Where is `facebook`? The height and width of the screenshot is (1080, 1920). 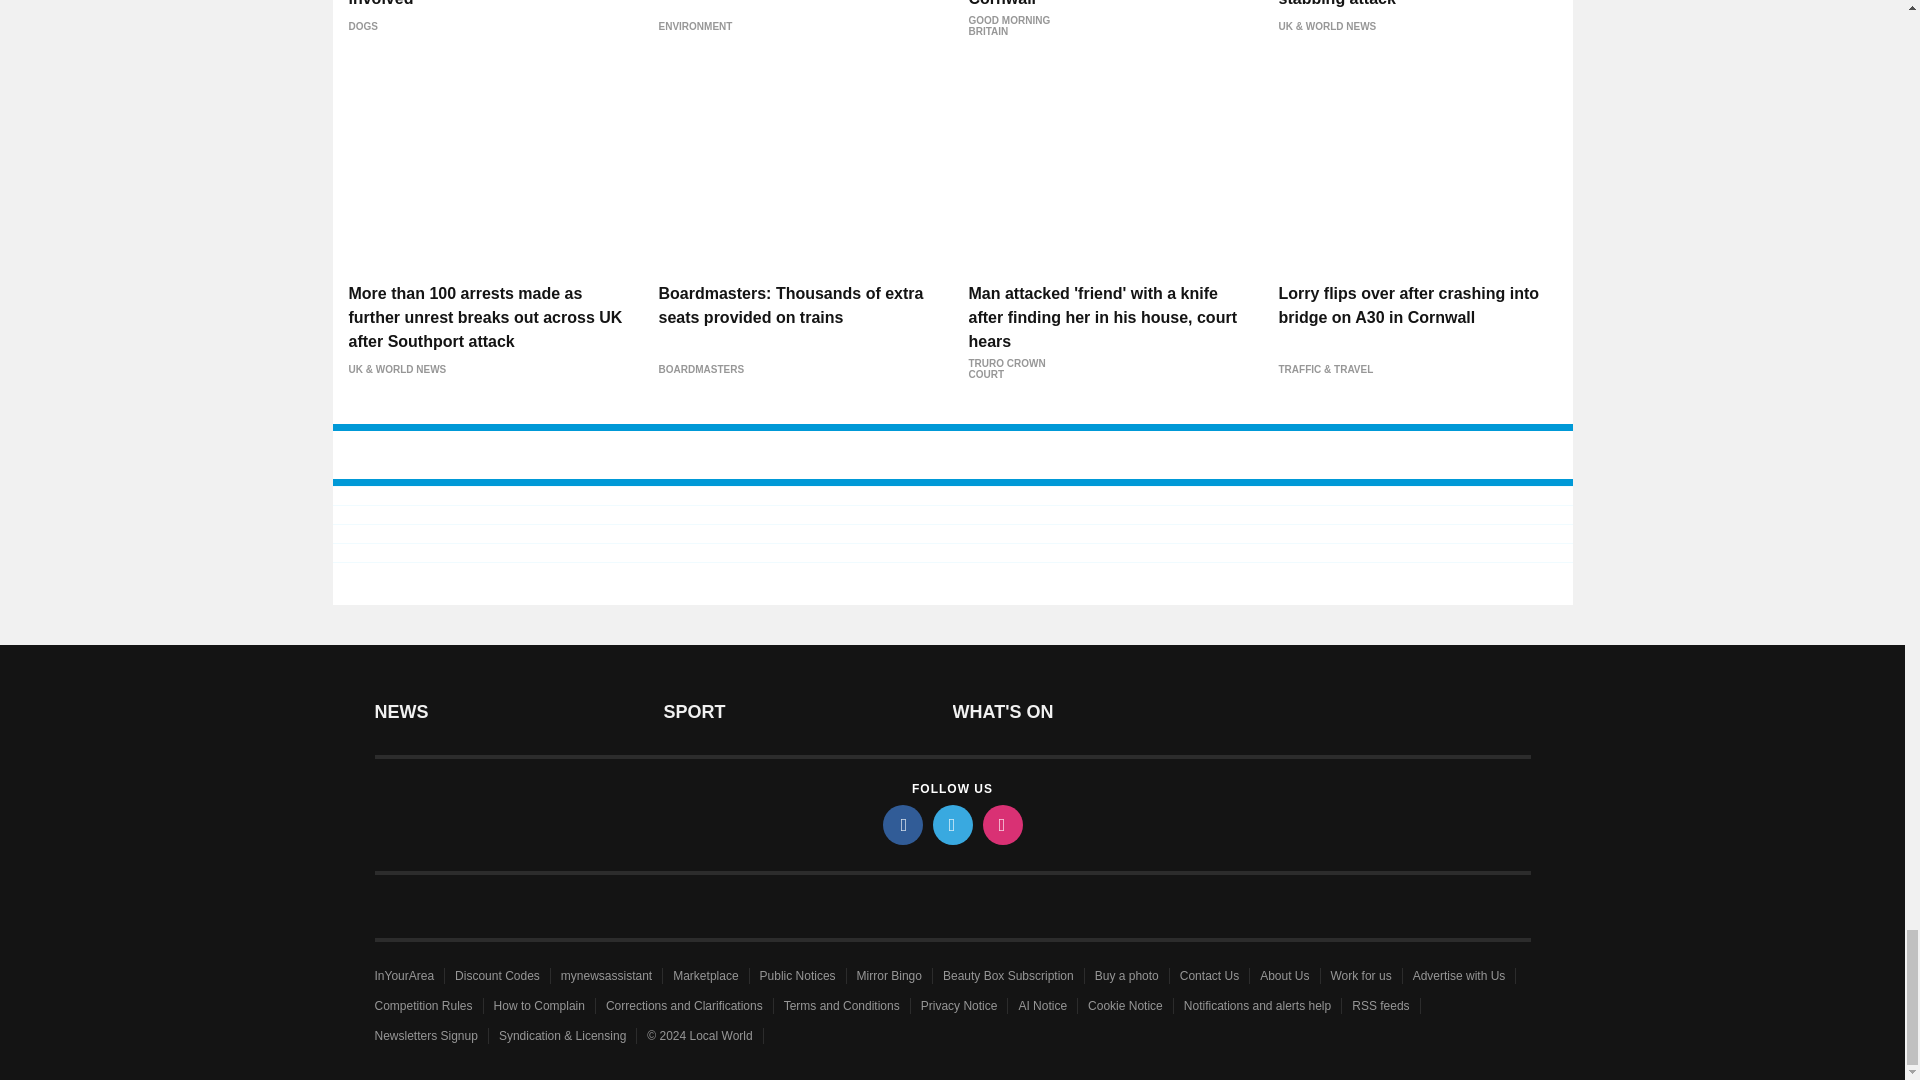 facebook is located at coordinates (901, 824).